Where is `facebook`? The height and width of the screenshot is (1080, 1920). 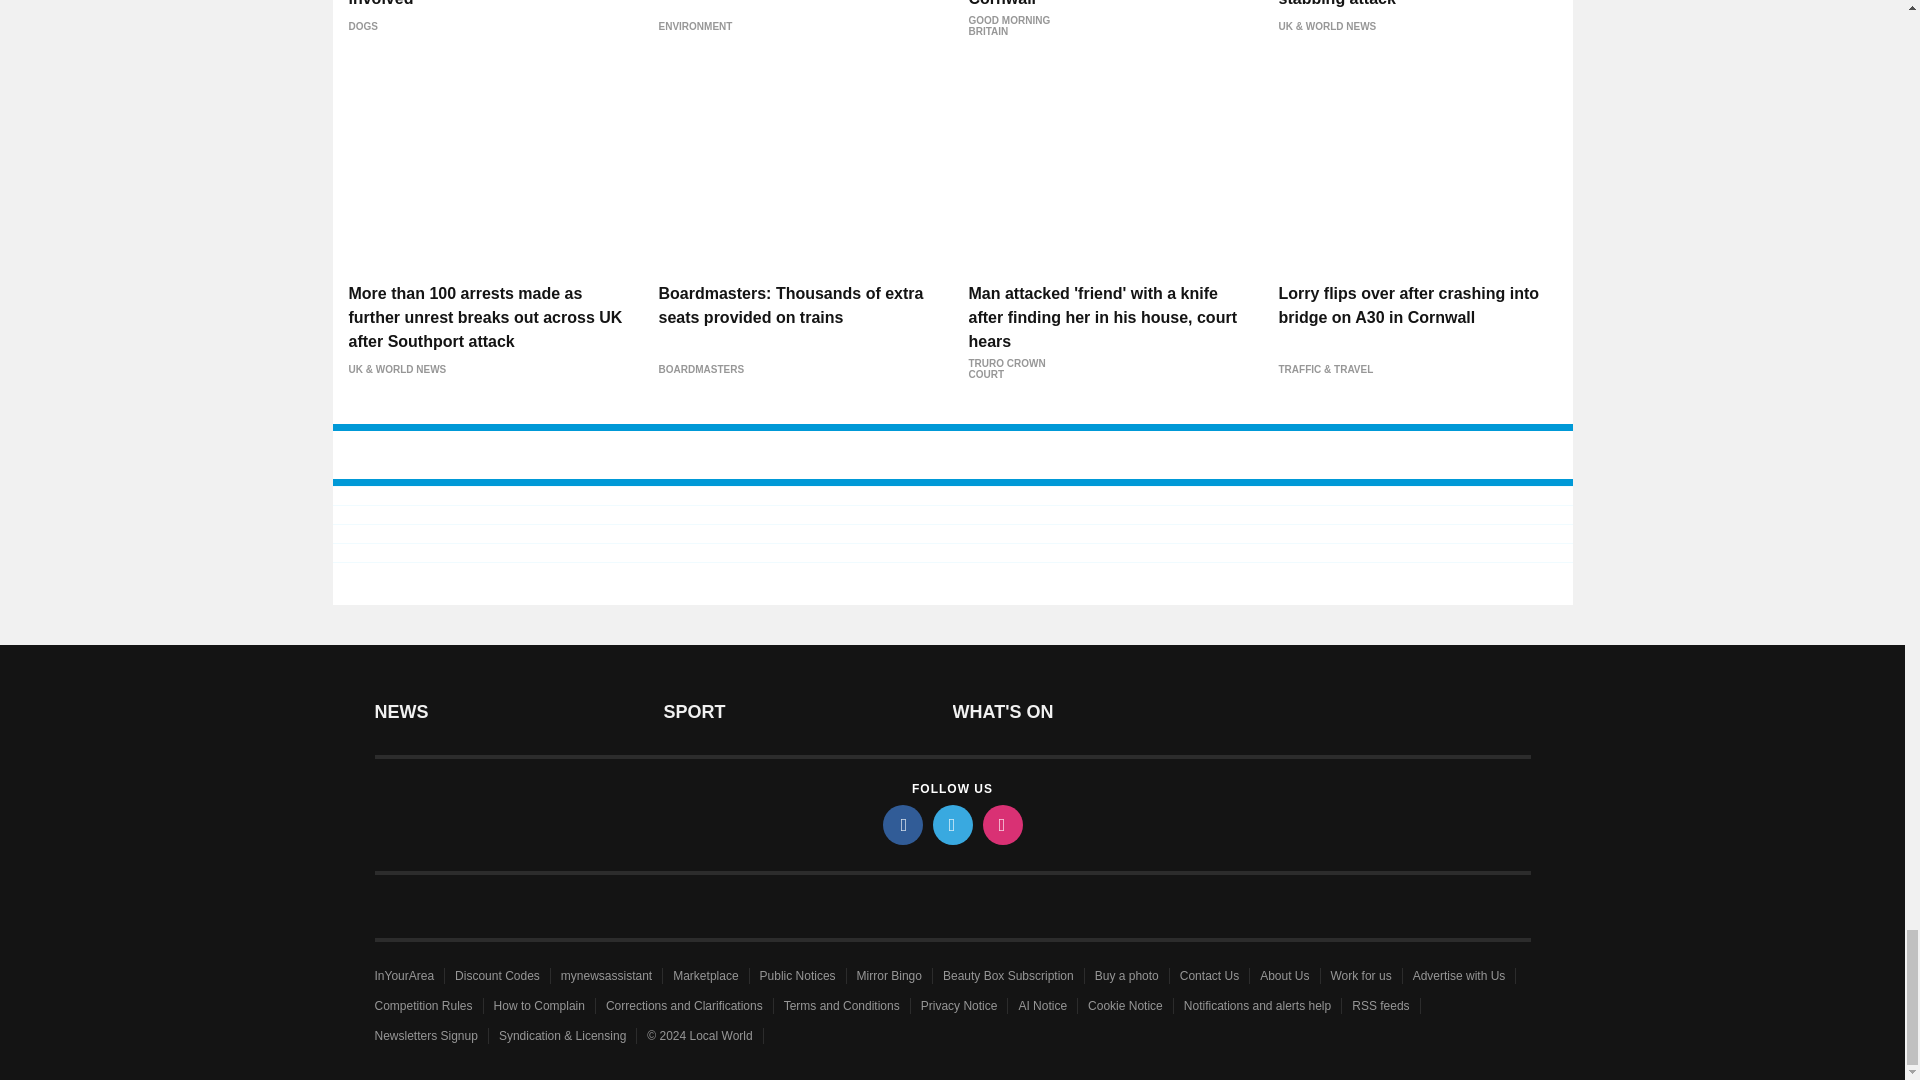 facebook is located at coordinates (901, 824).